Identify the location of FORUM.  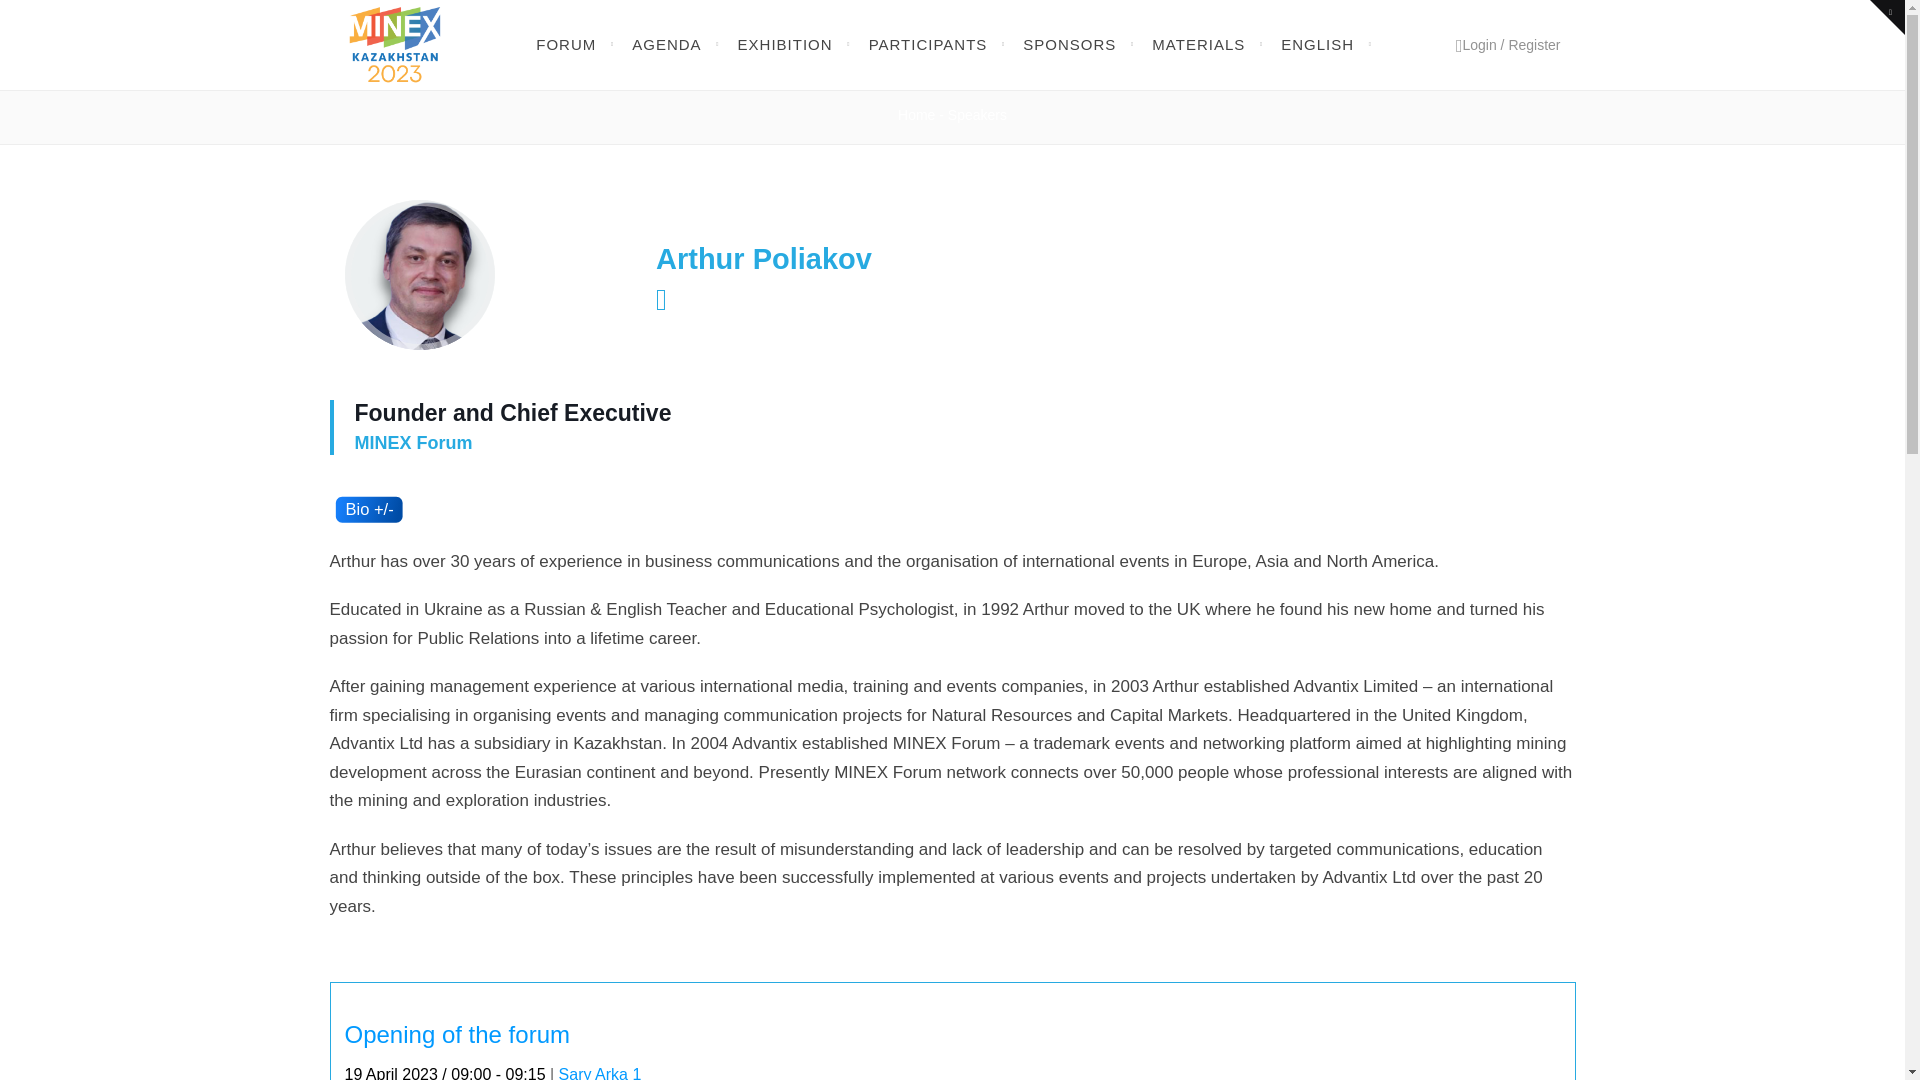
(566, 45).